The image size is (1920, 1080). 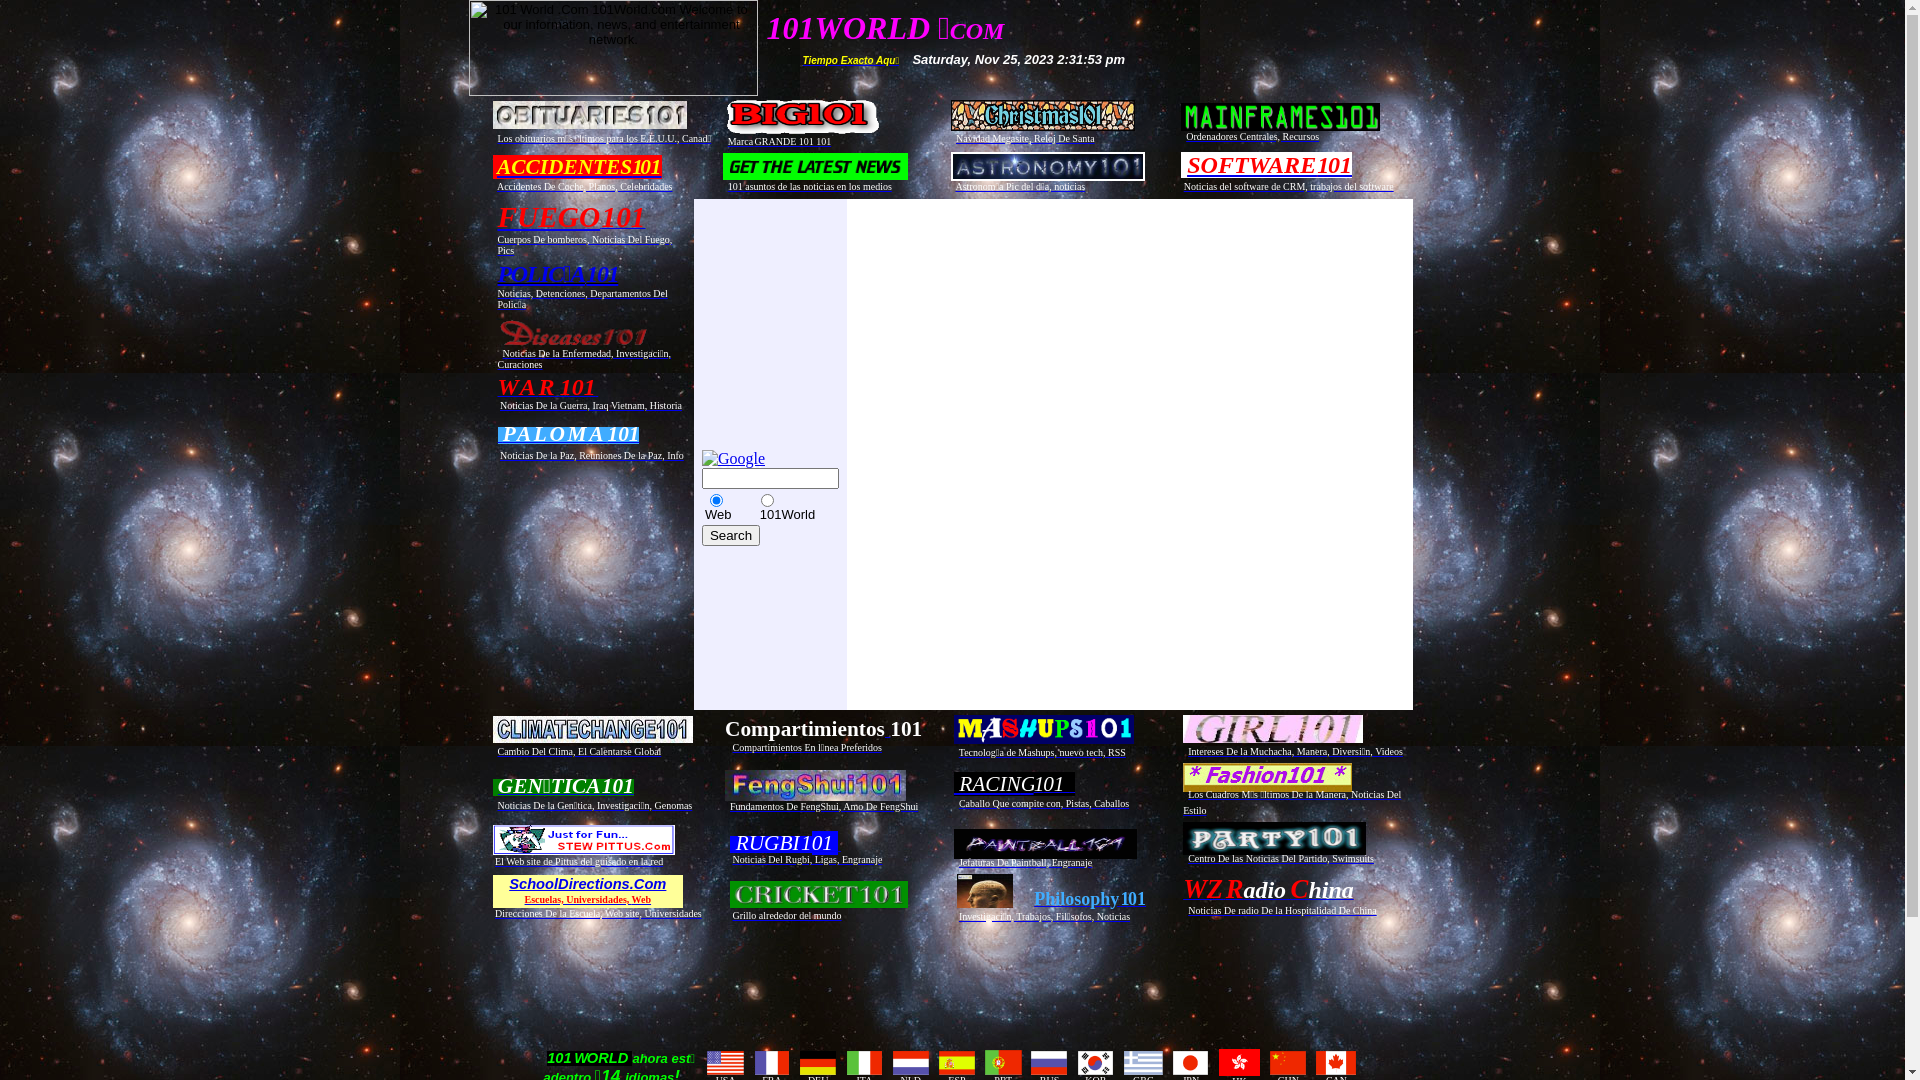 I want to click on R, so click(x=1235, y=892).